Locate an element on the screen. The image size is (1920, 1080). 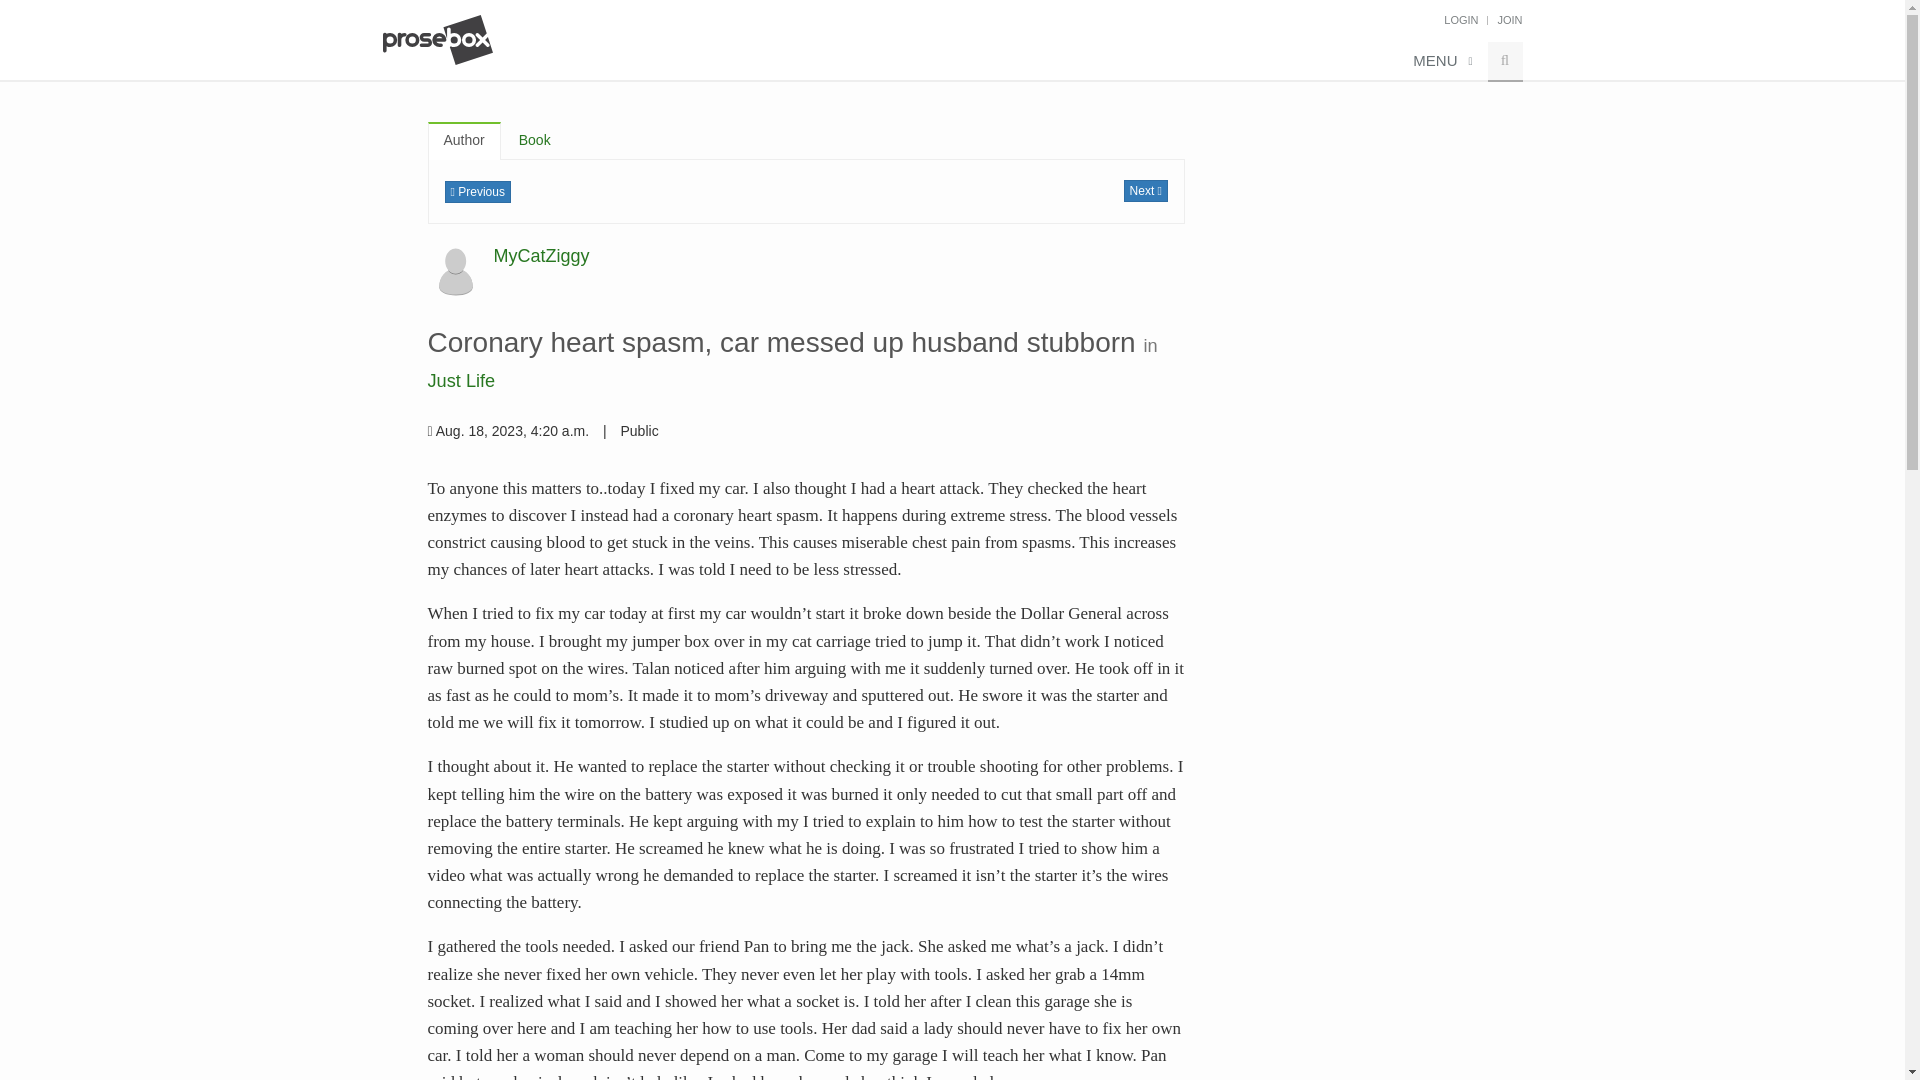
LOGIN is located at coordinates (1460, 20).